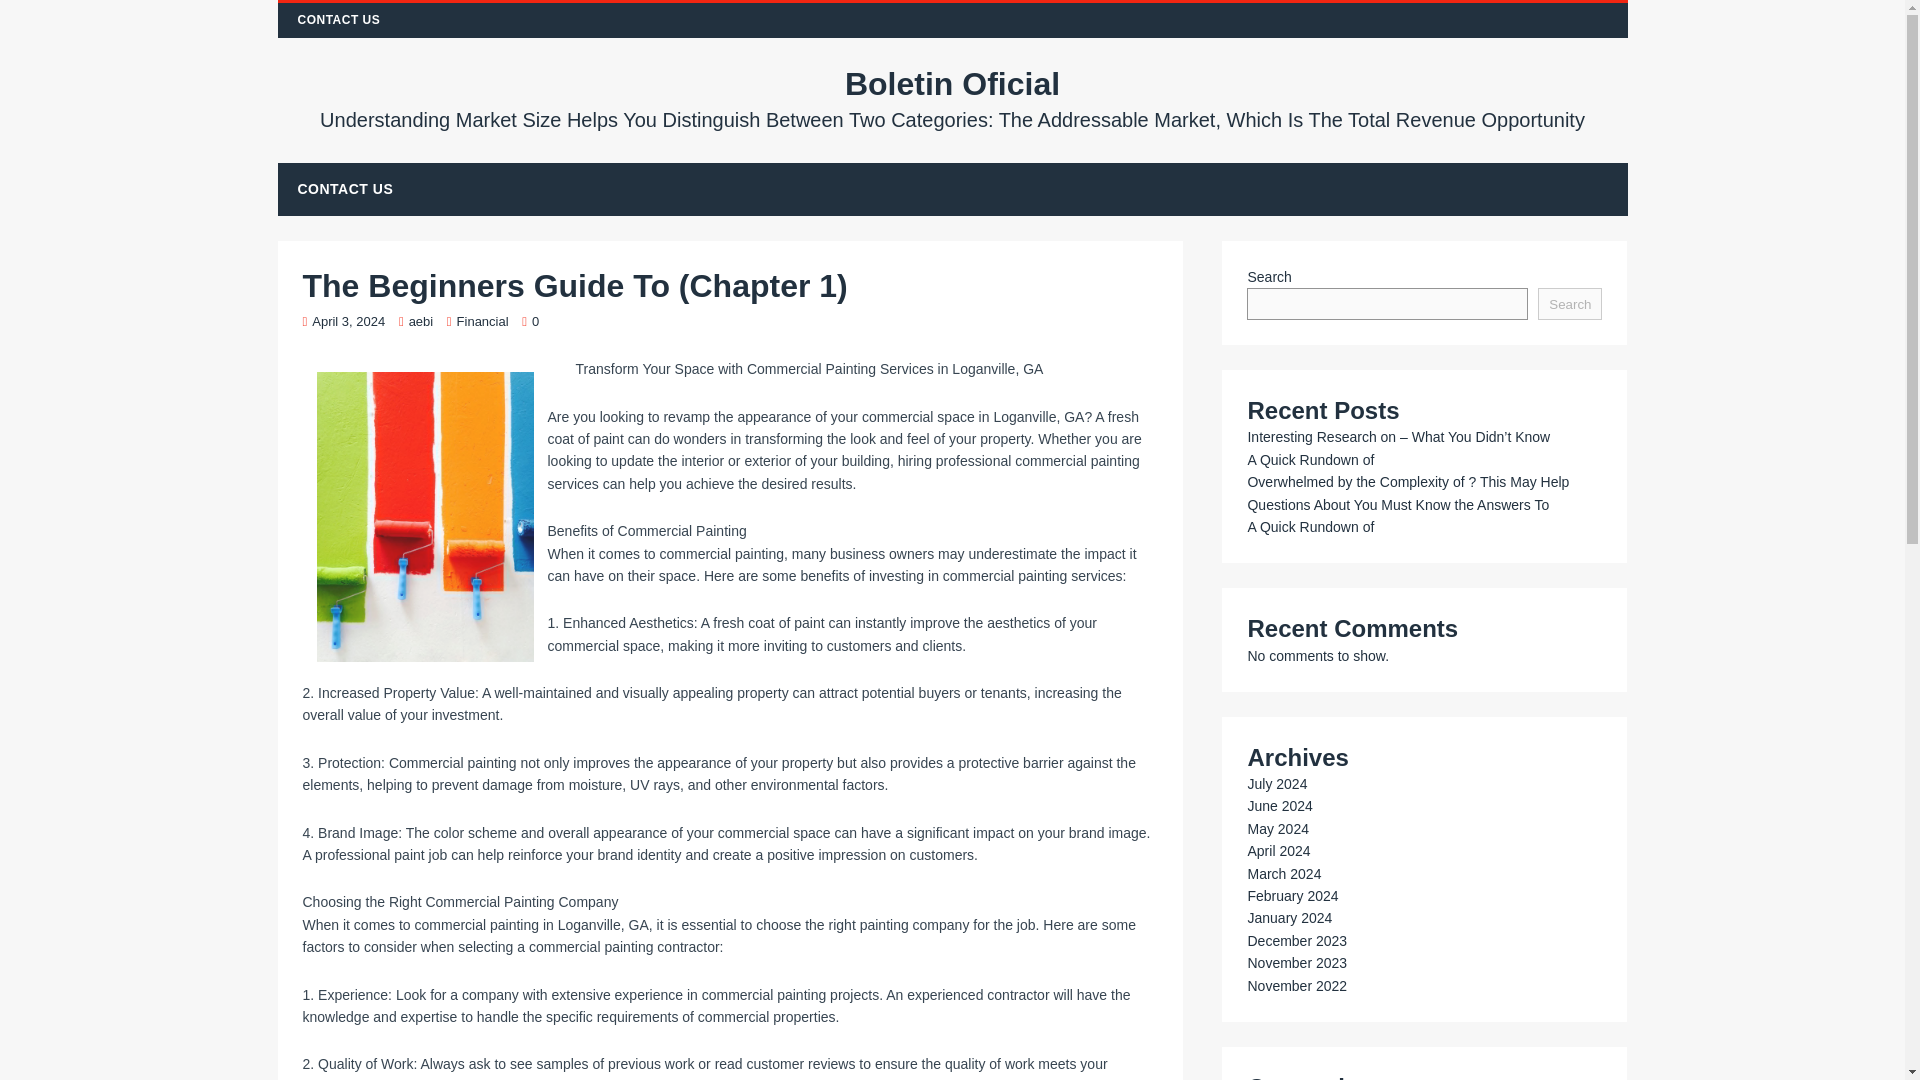  I want to click on Search, so click(1569, 304).